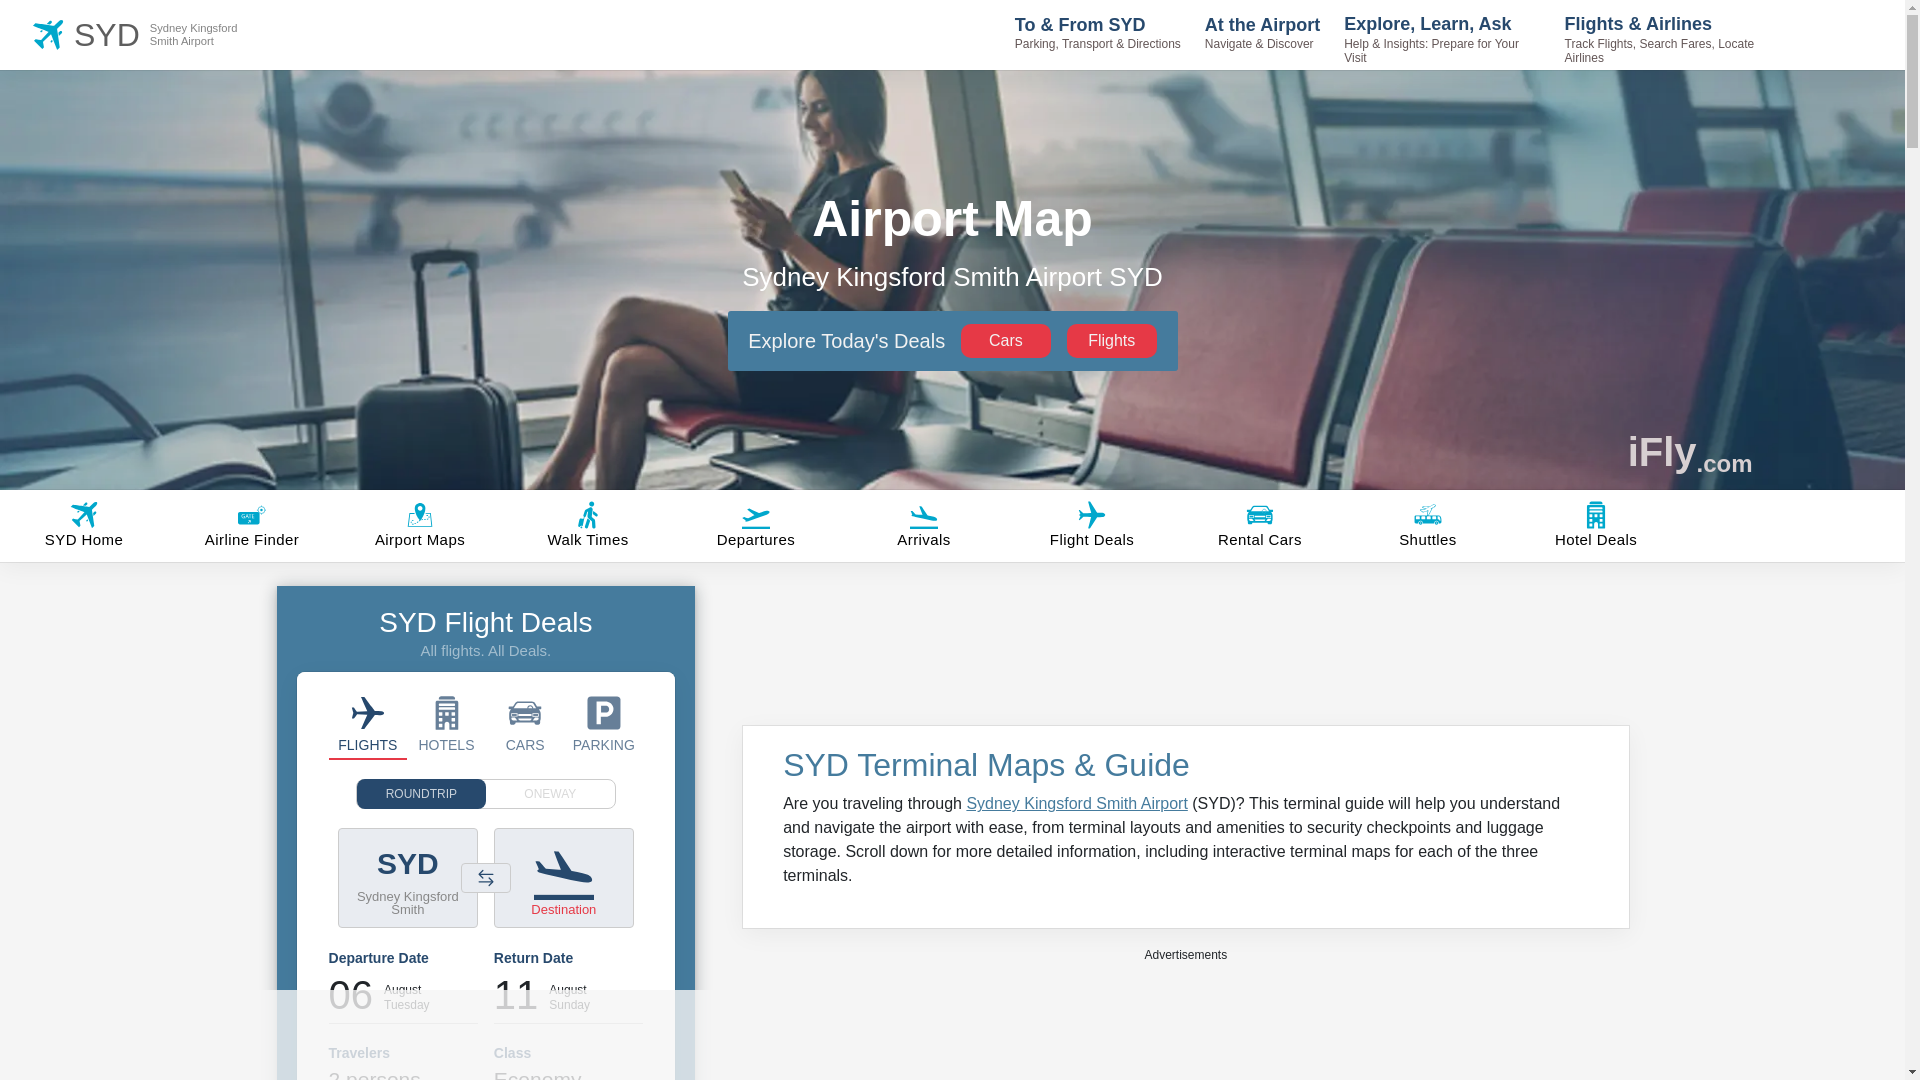 The width and height of the screenshot is (1920, 1080). Describe the element at coordinates (368, 724) in the screenshot. I see `SYD Flight Deals` at that location.